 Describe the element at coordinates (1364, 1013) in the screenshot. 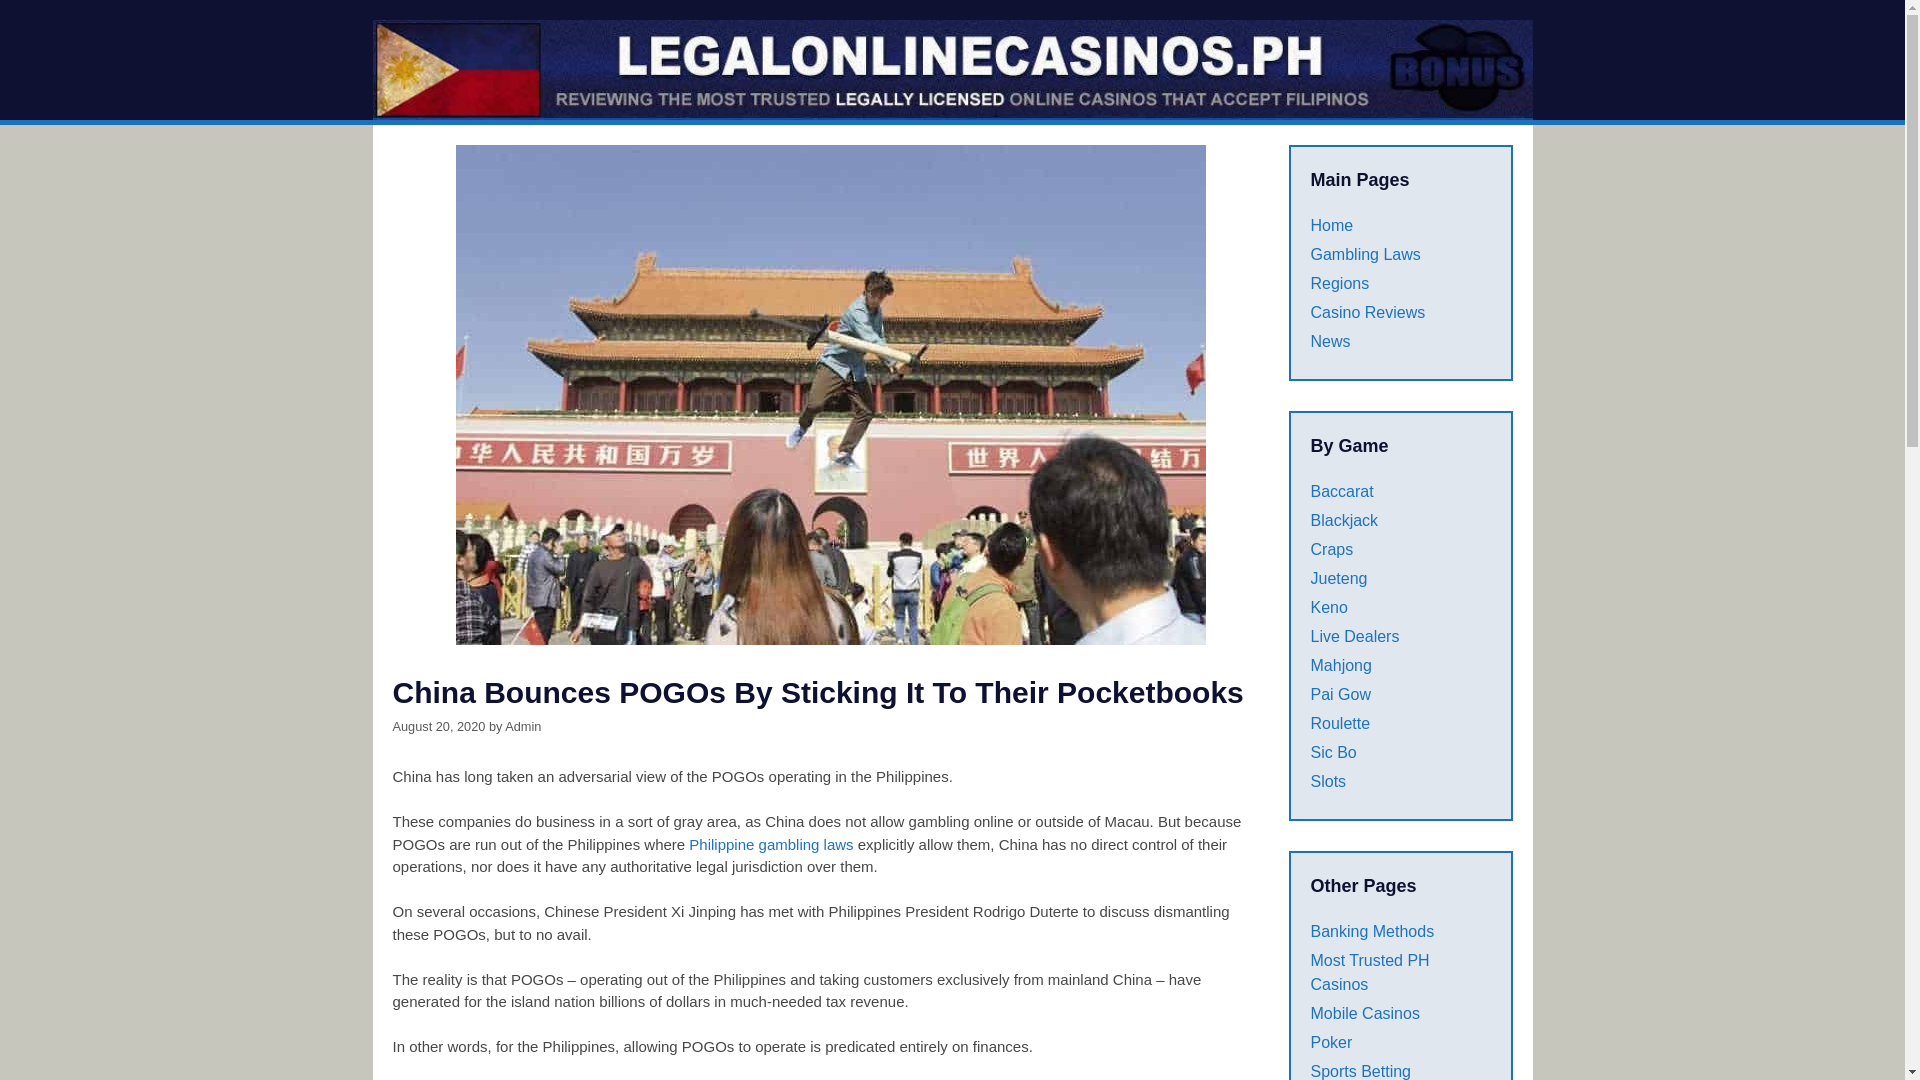

I see `Mobile Casinos` at that location.